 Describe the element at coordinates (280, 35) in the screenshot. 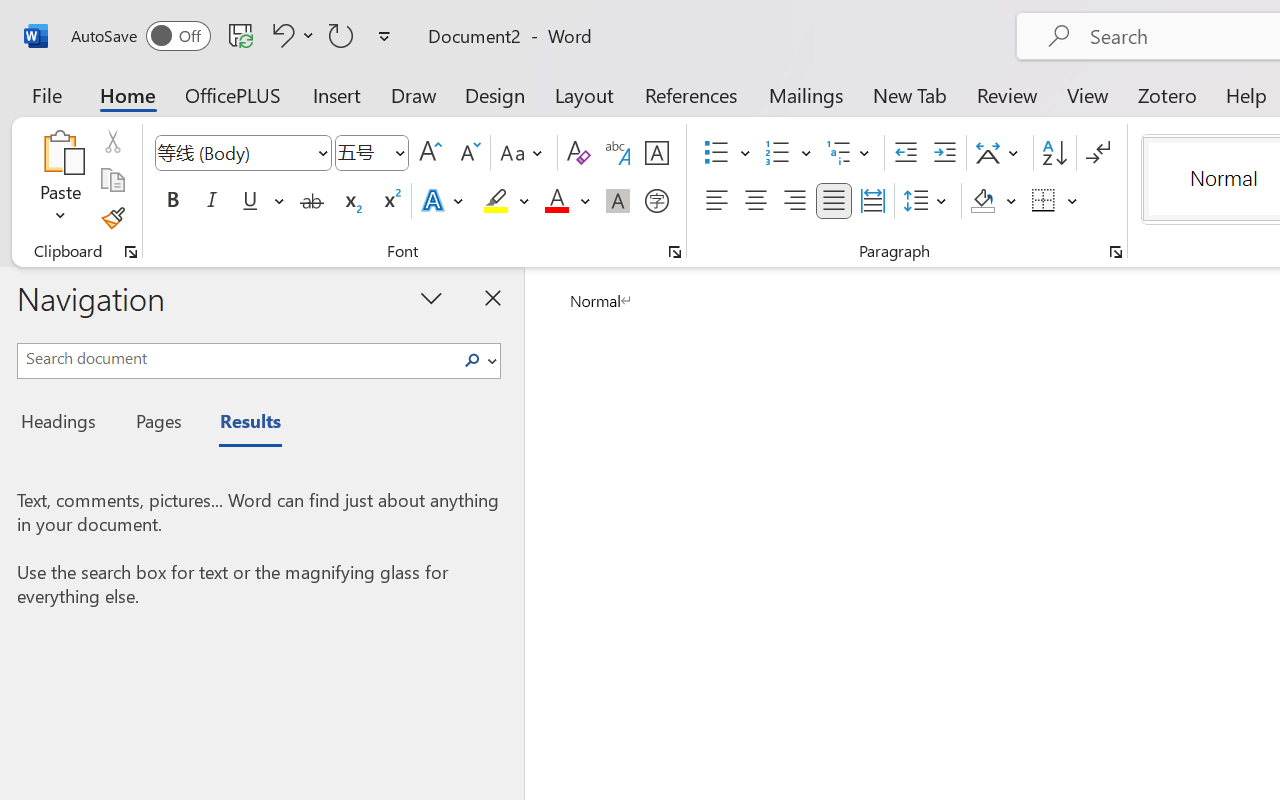

I see `Undo Apply Quick Style` at that location.